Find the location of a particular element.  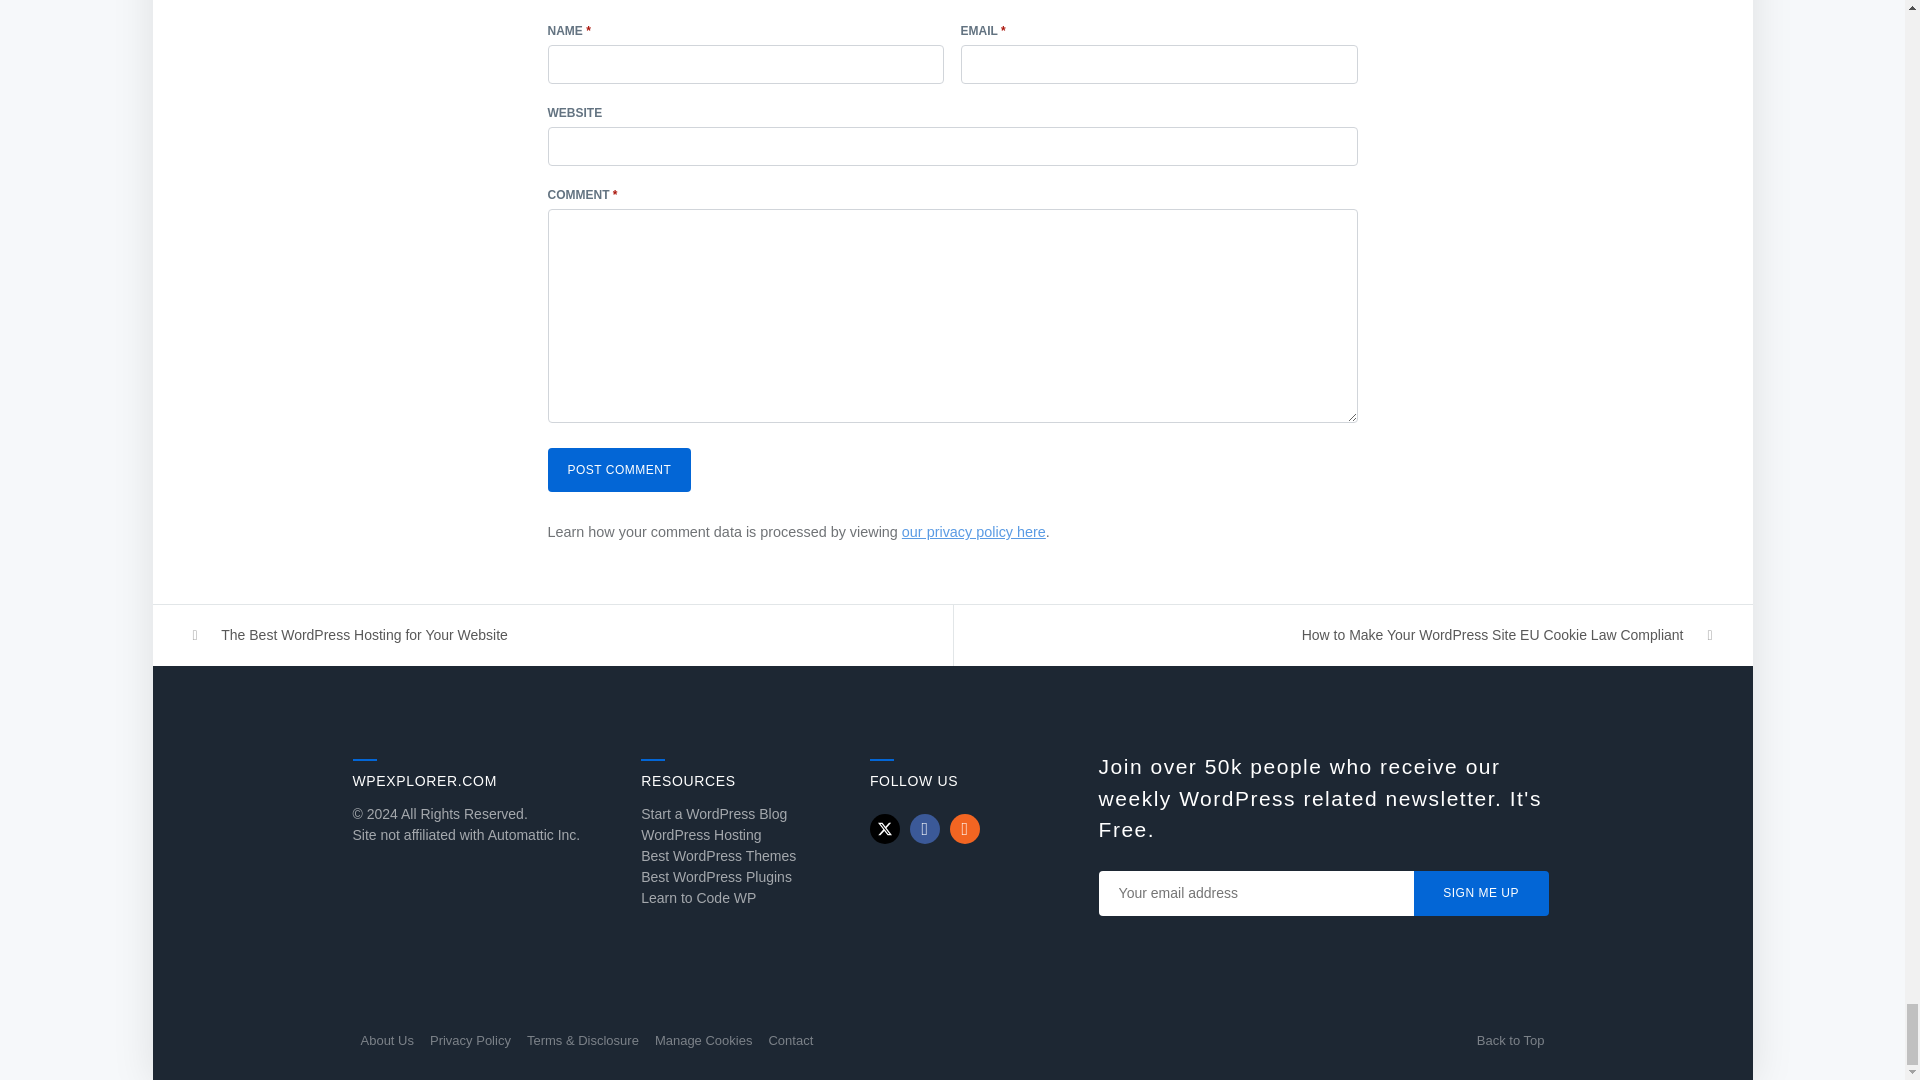

Subscribe to the WPExplorer Feed is located at coordinates (964, 828).